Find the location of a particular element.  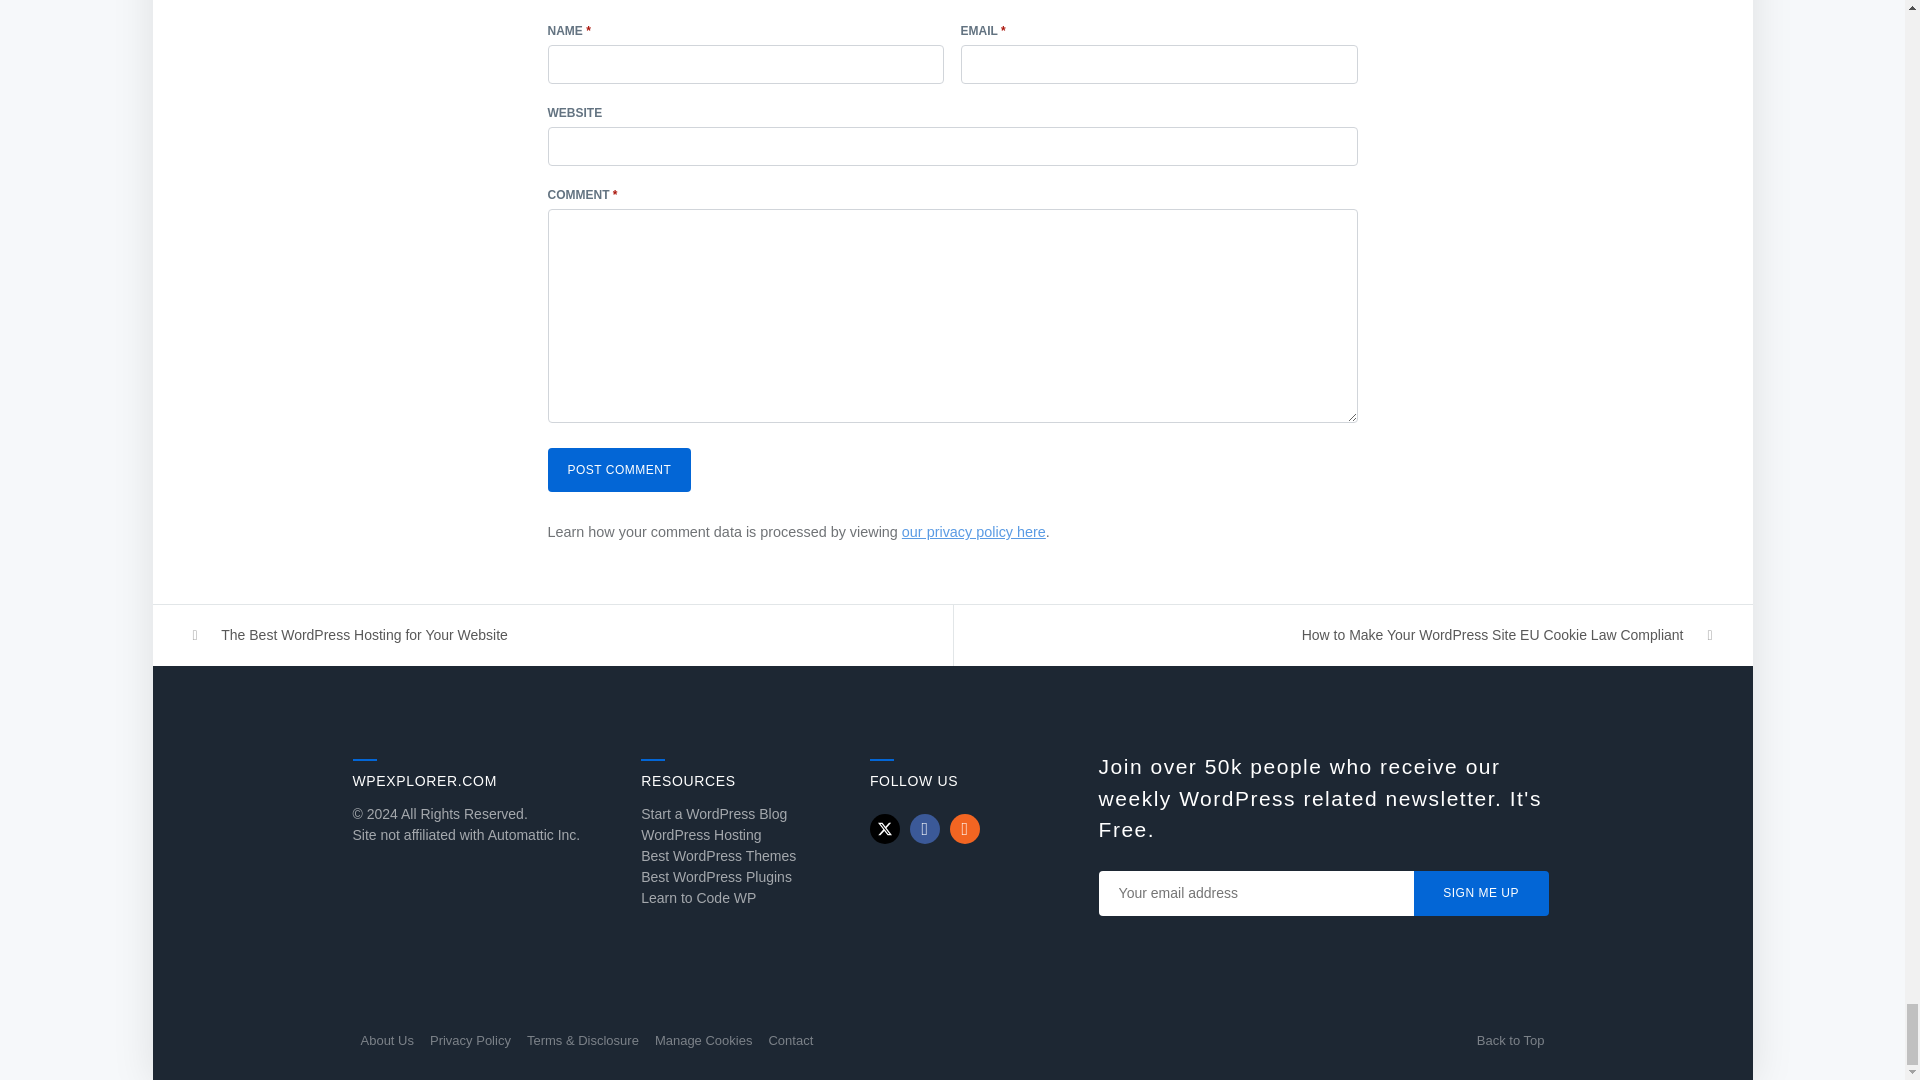

Subscribe to the WPExplorer Feed is located at coordinates (964, 828).